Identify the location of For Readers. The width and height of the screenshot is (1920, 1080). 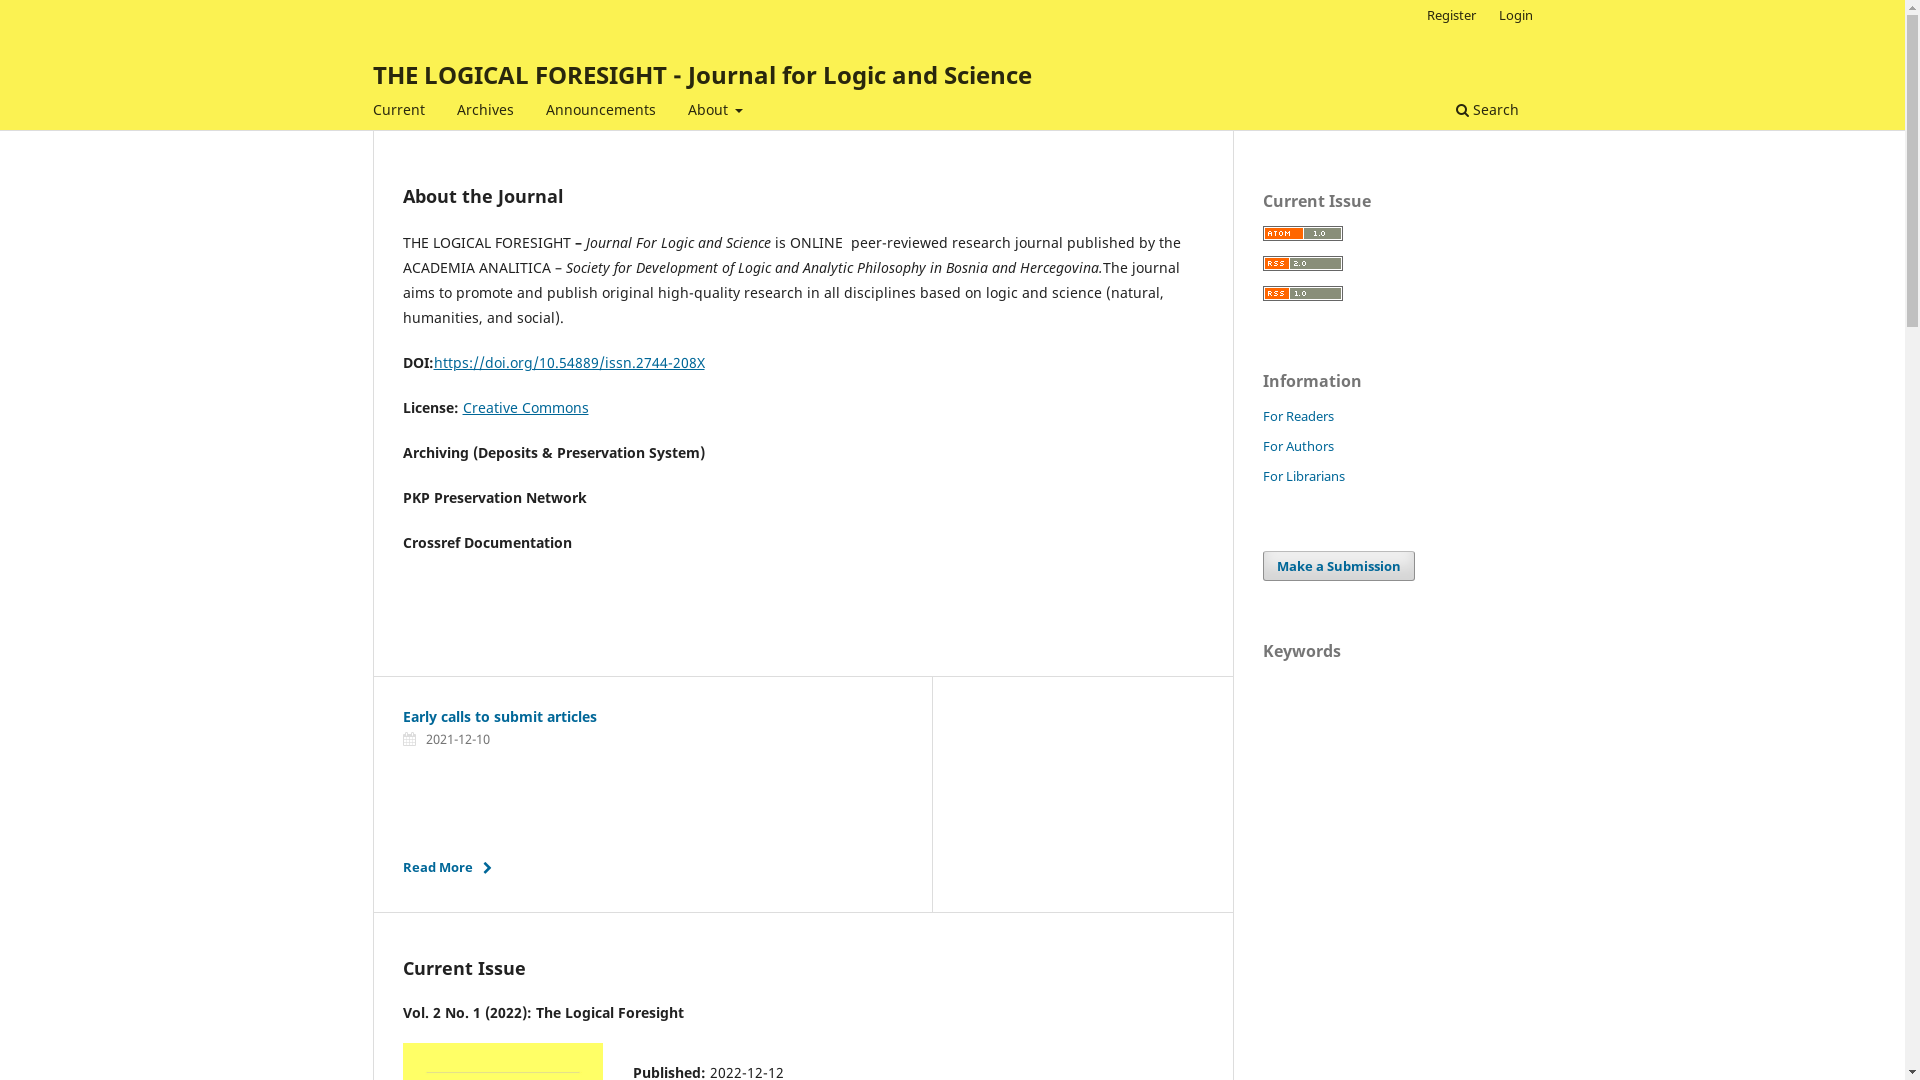
(1298, 416).